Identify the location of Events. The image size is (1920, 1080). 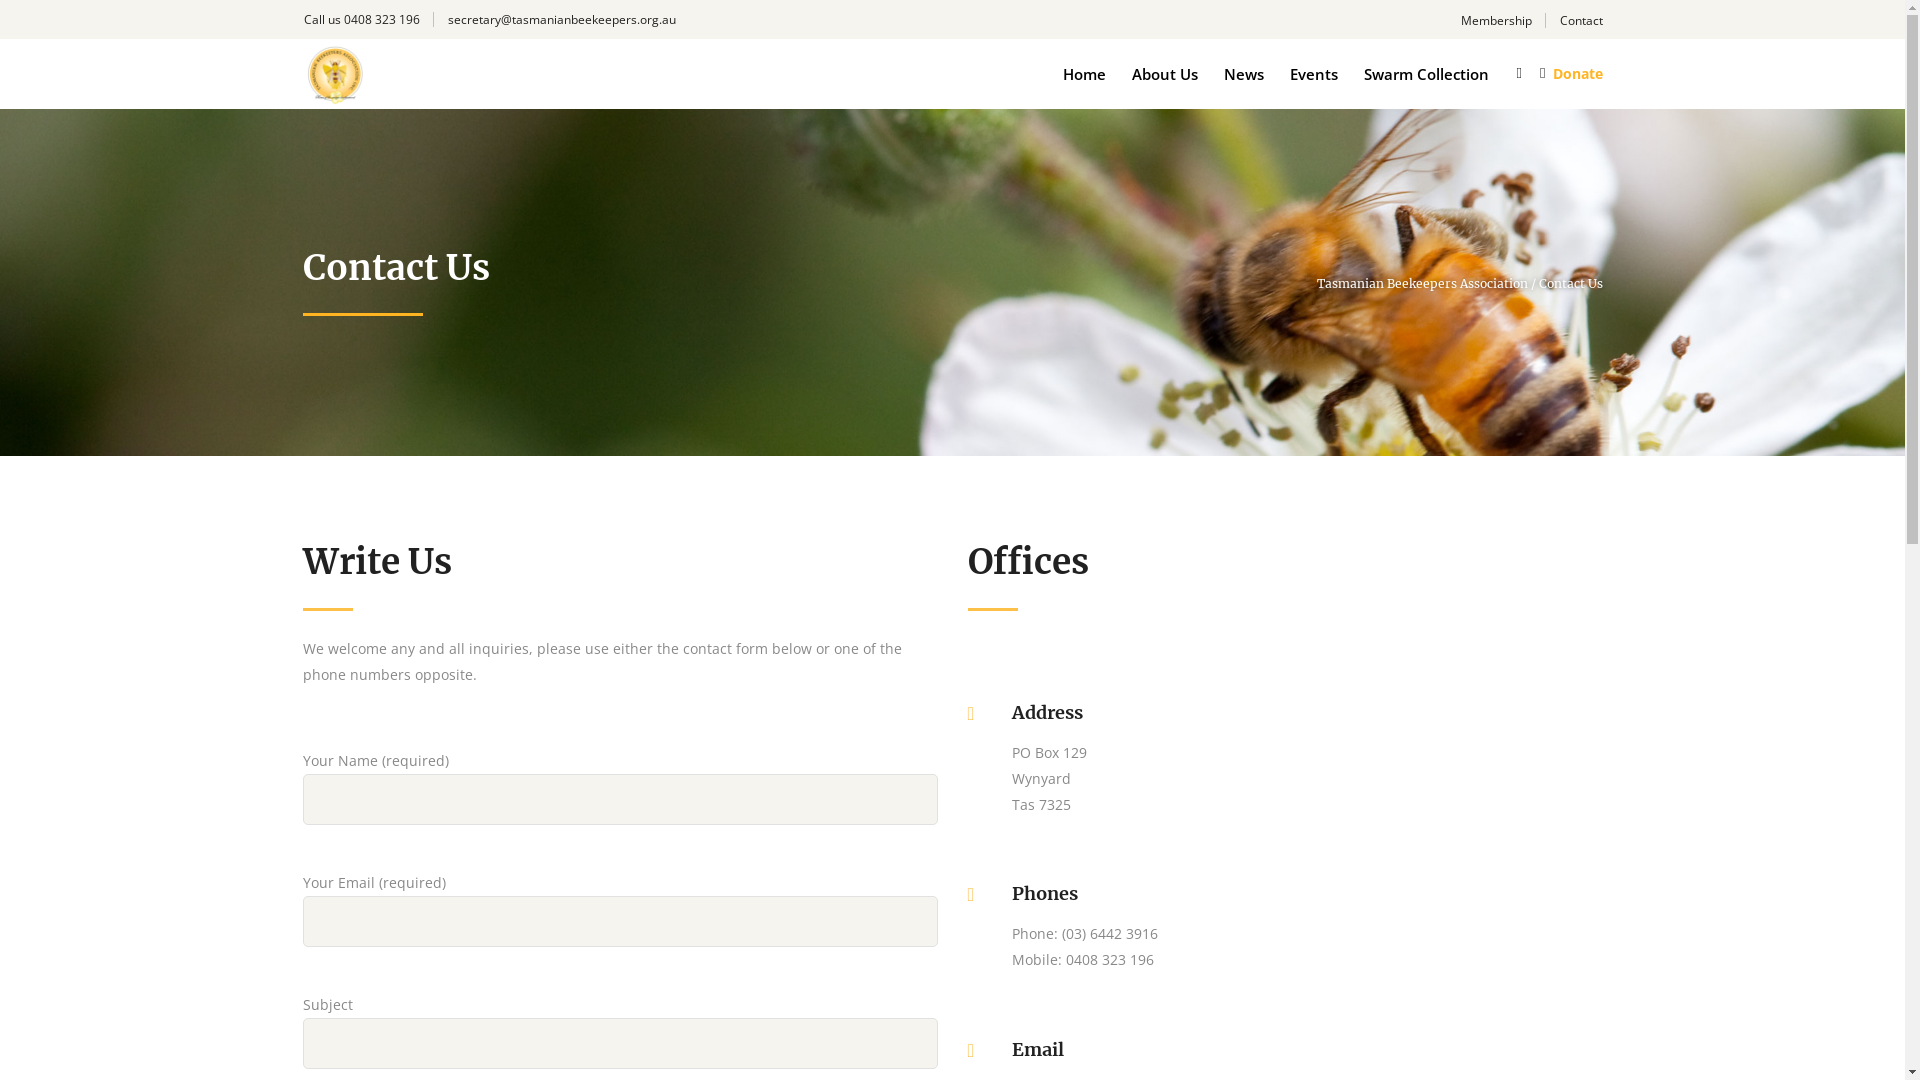
(1314, 73).